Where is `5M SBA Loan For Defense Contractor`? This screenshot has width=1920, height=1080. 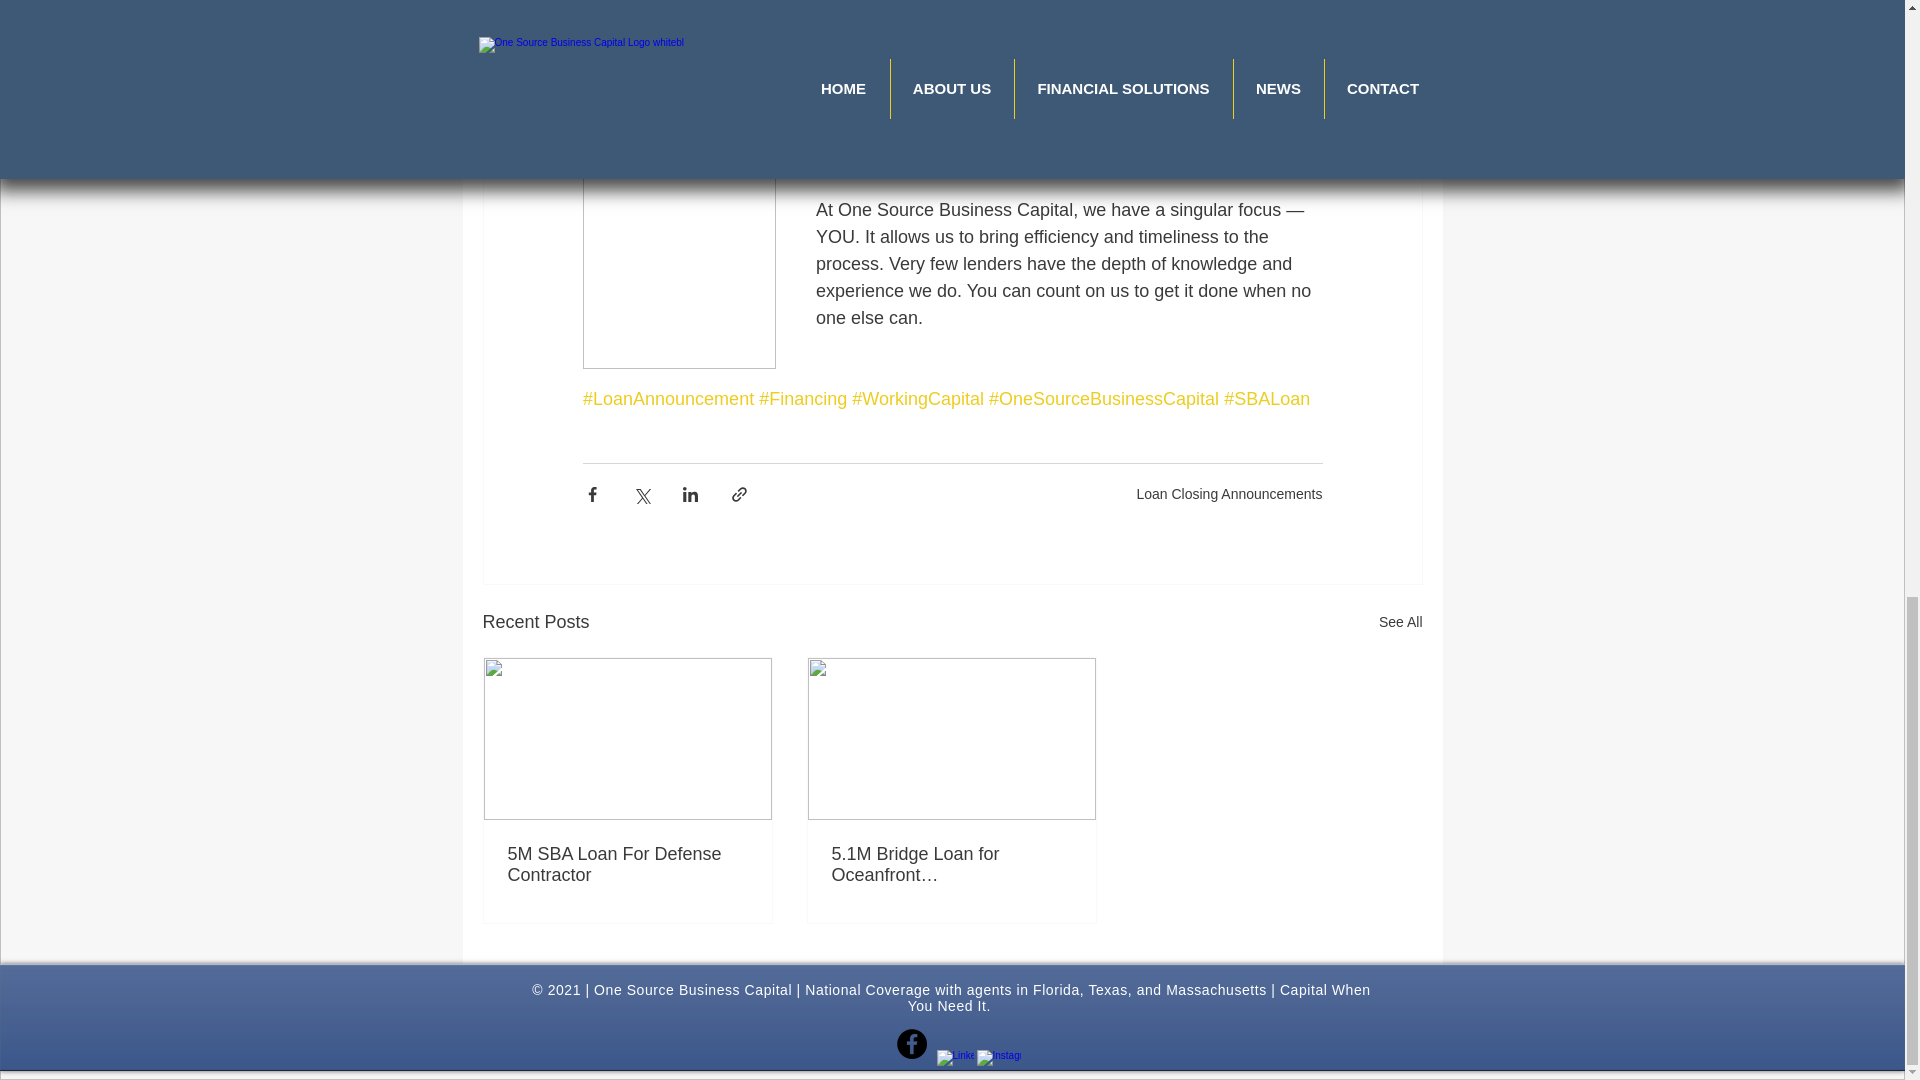 5M SBA Loan For Defense Contractor is located at coordinates (628, 864).